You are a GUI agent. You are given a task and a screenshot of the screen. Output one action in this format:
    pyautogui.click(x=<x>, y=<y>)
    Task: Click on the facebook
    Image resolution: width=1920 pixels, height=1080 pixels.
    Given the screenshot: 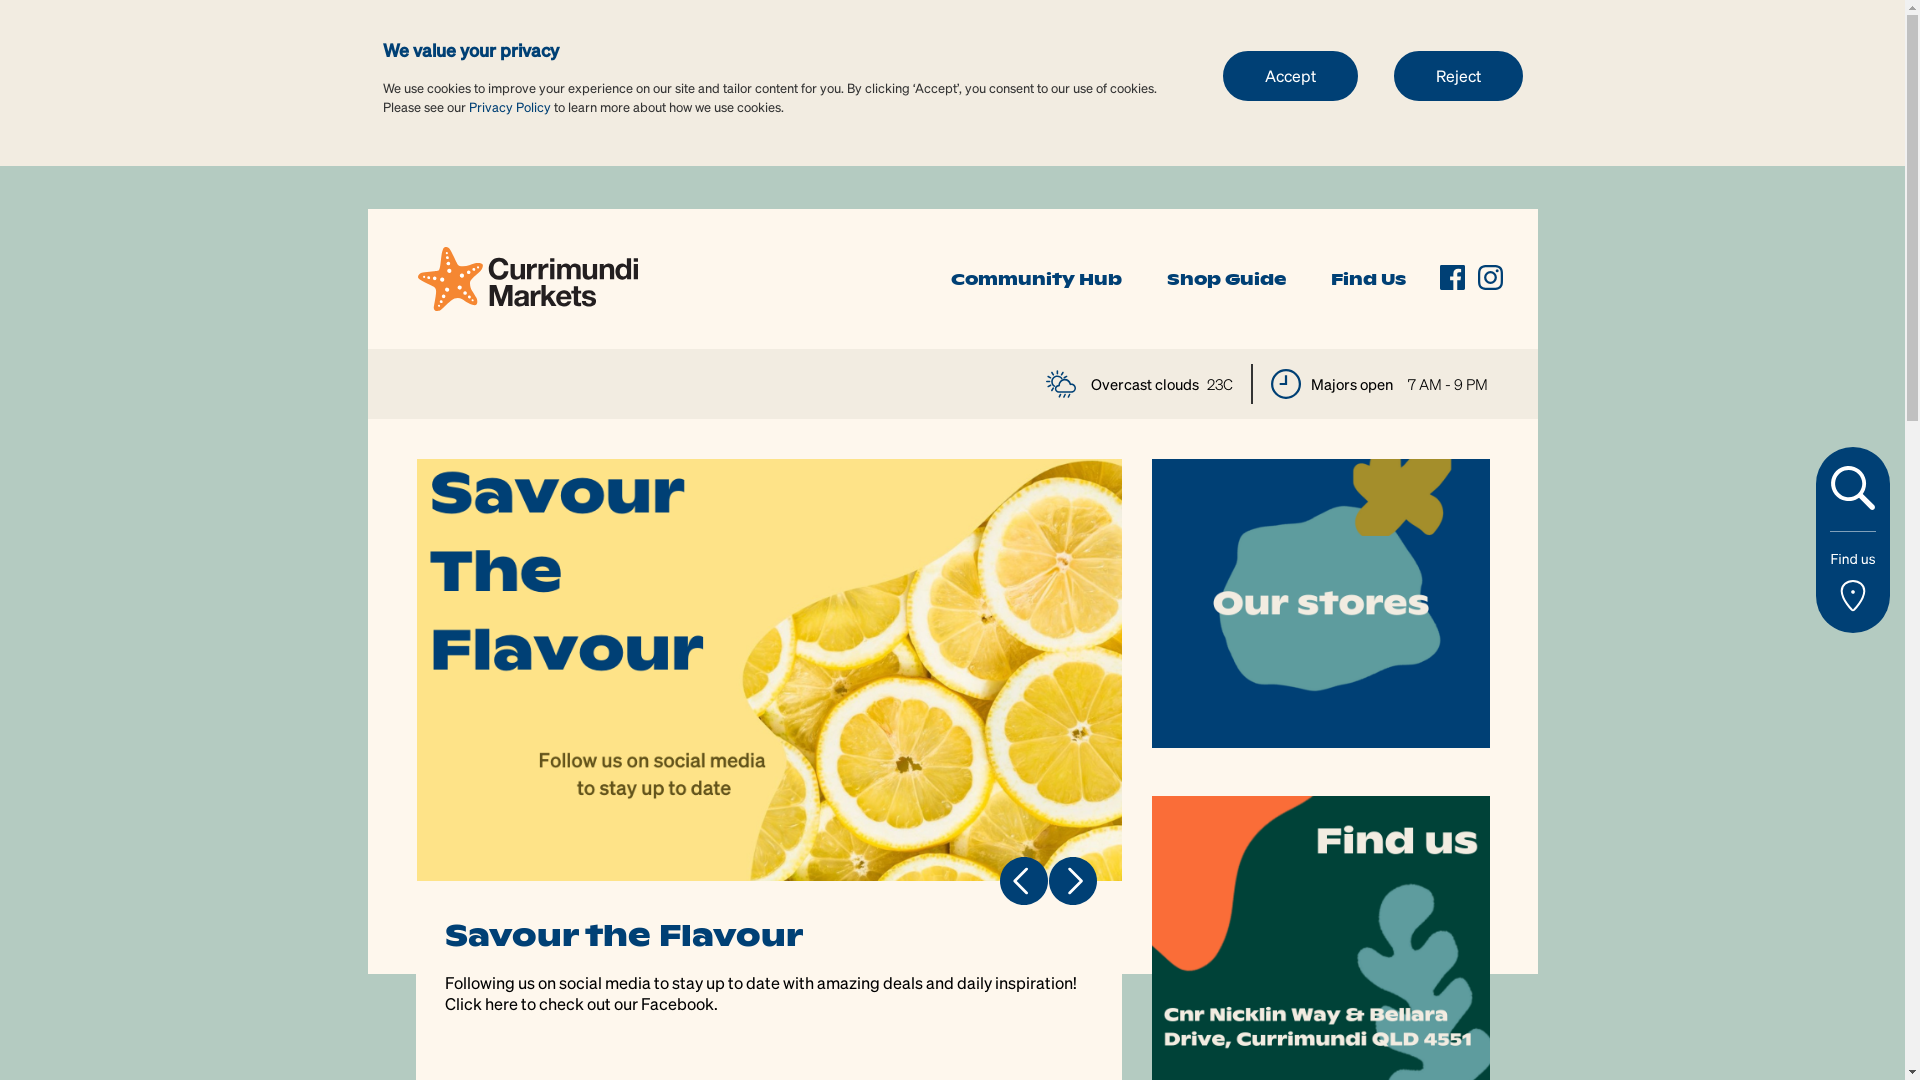 What is the action you would take?
    pyautogui.click(x=1452, y=278)
    